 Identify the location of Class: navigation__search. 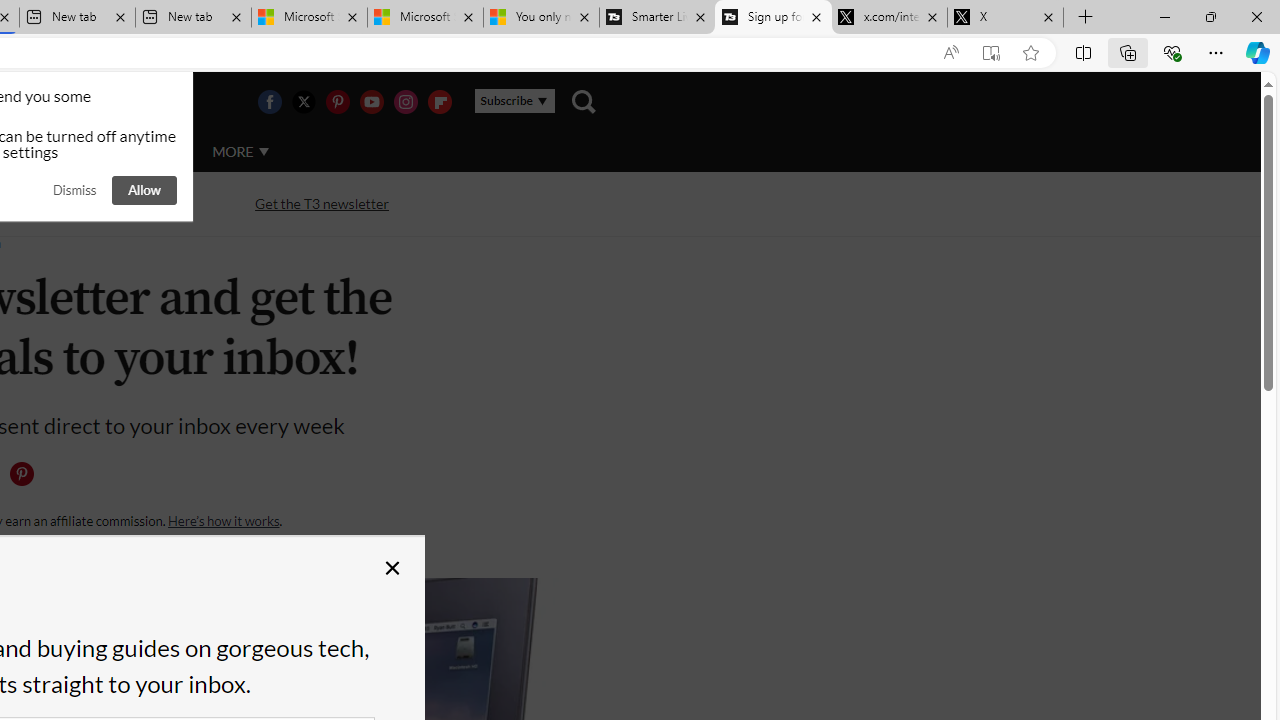
(583, 102).